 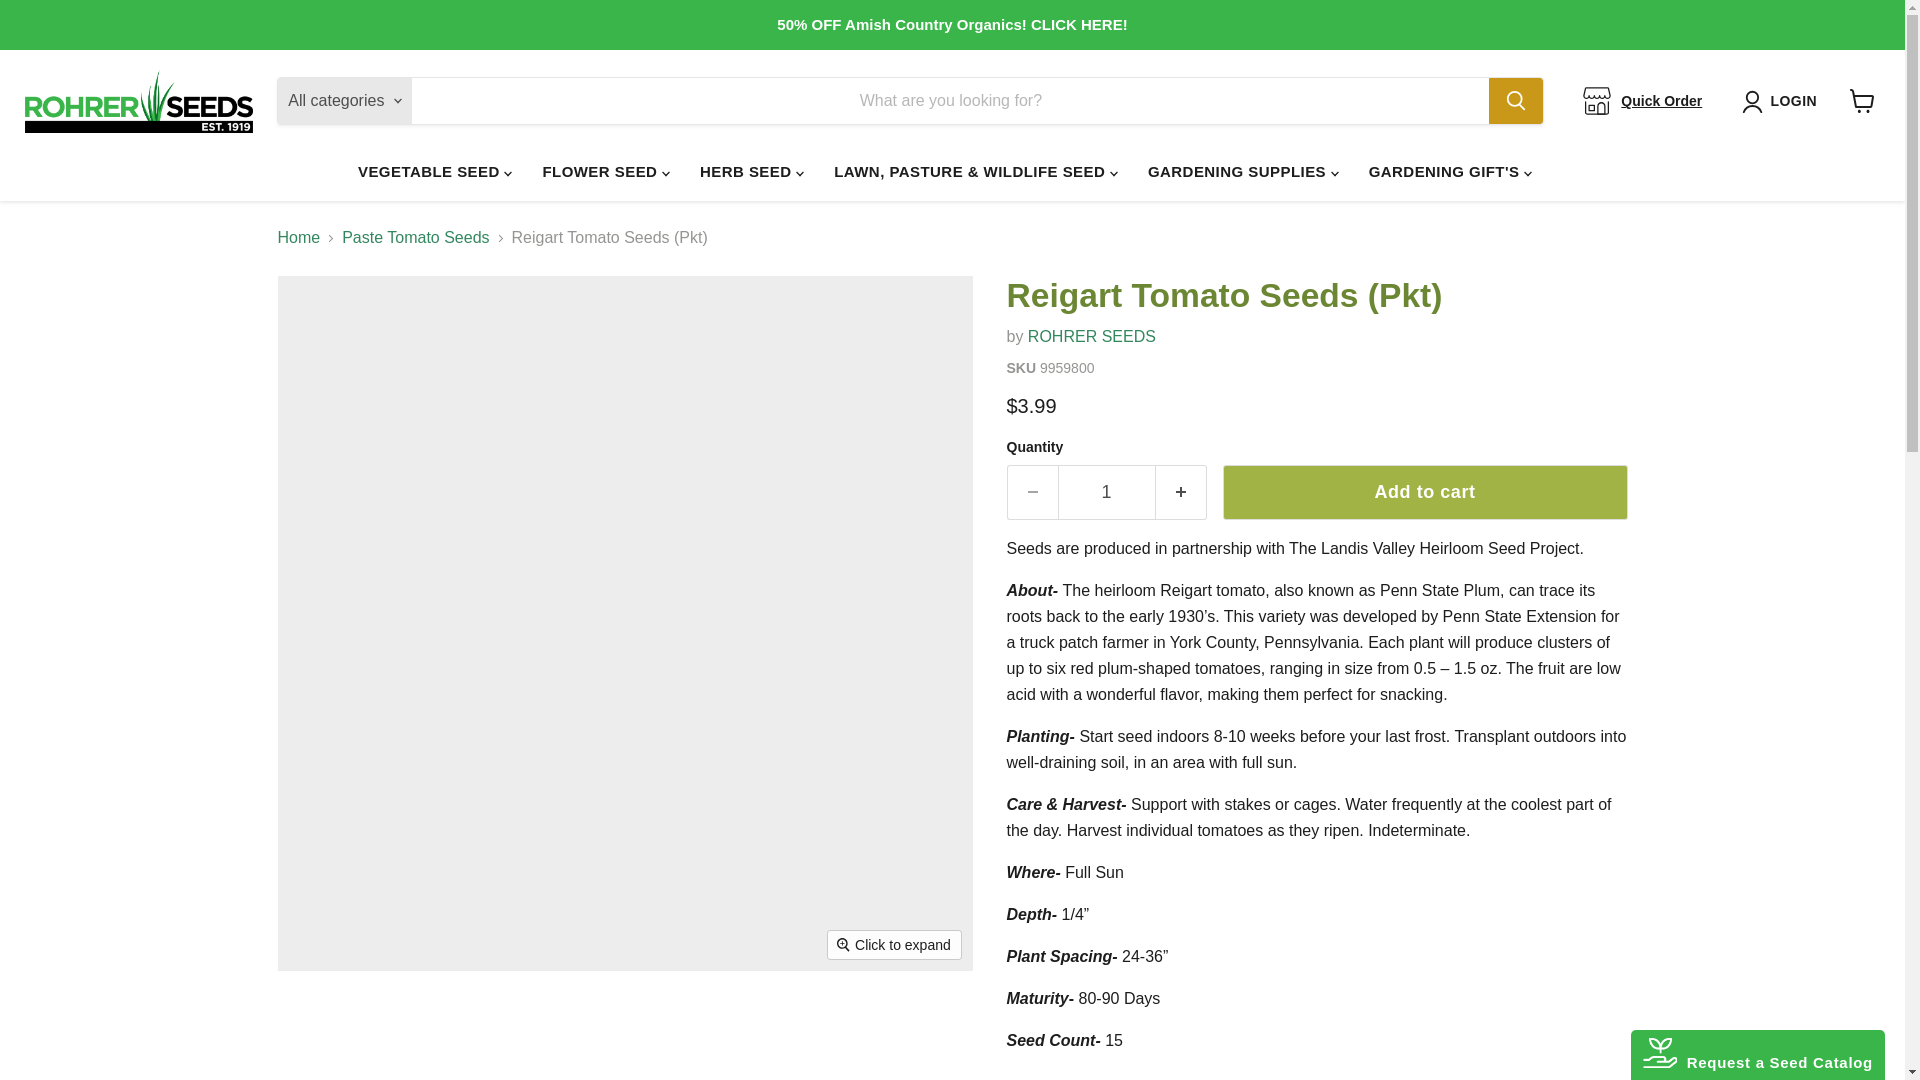 What do you see at coordinates (1091, 336) in the screenshot?
I see `ROHRER SEEDS` at bounding box center [1091, 336].